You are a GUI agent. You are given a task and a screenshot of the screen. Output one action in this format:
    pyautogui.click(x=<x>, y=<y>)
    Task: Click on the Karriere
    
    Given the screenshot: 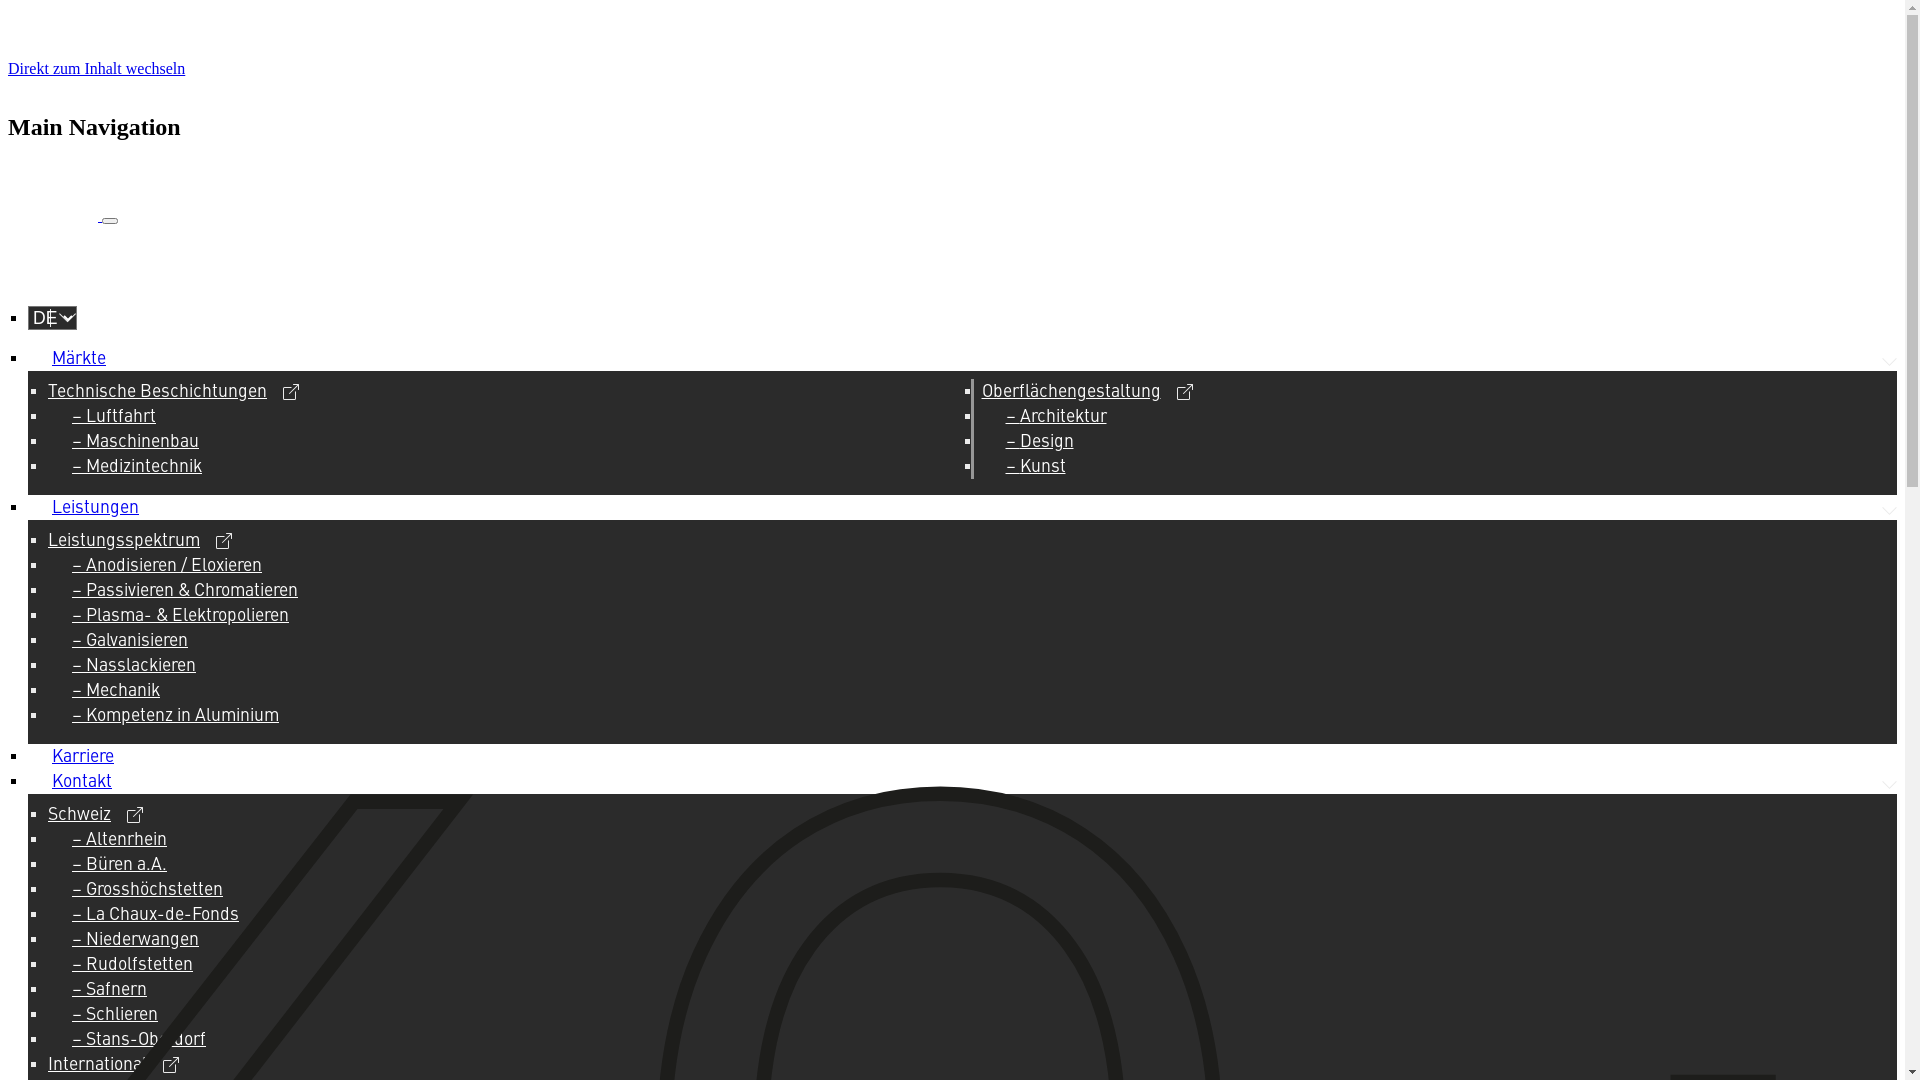 What is the action you would take?
    pyautogui.click(x=83, y=758)
    